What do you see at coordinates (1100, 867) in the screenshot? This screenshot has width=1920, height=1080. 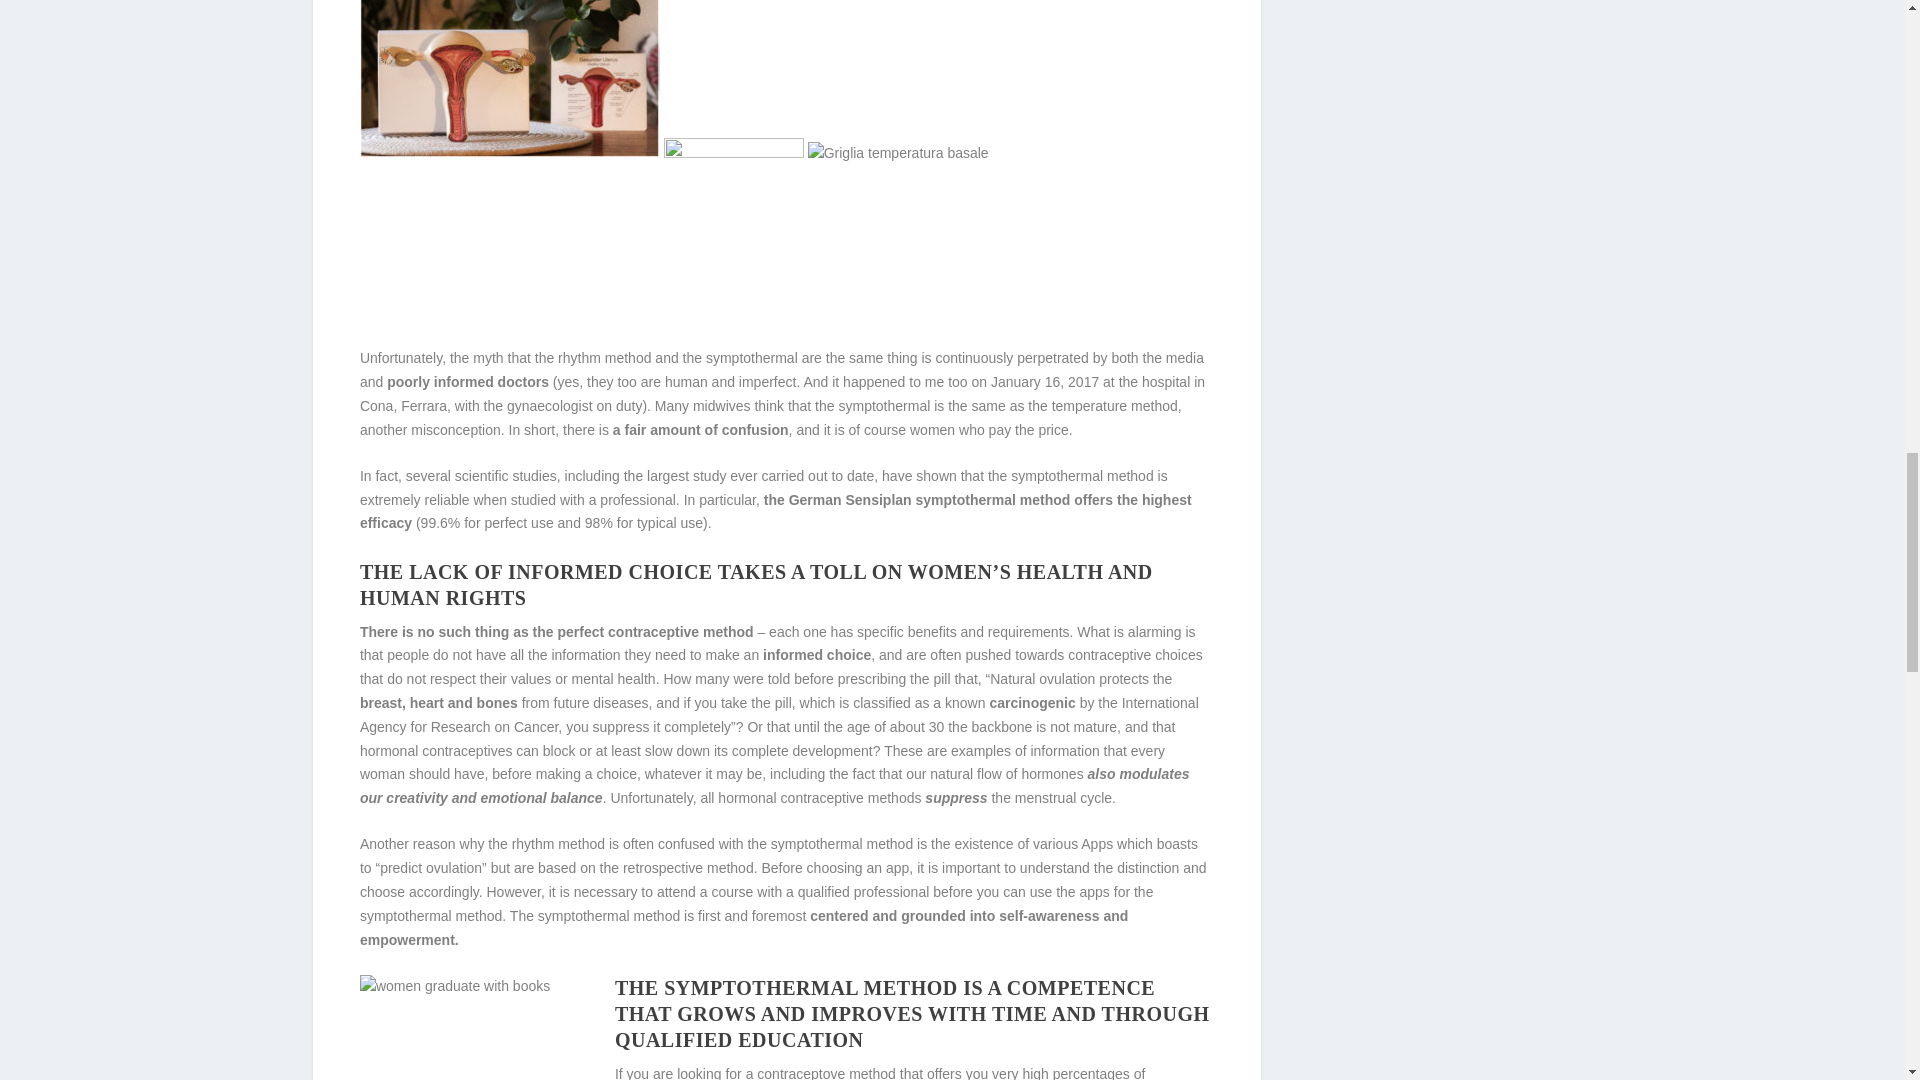 I see `understand the distinction` at bounding box center [1100, 867].